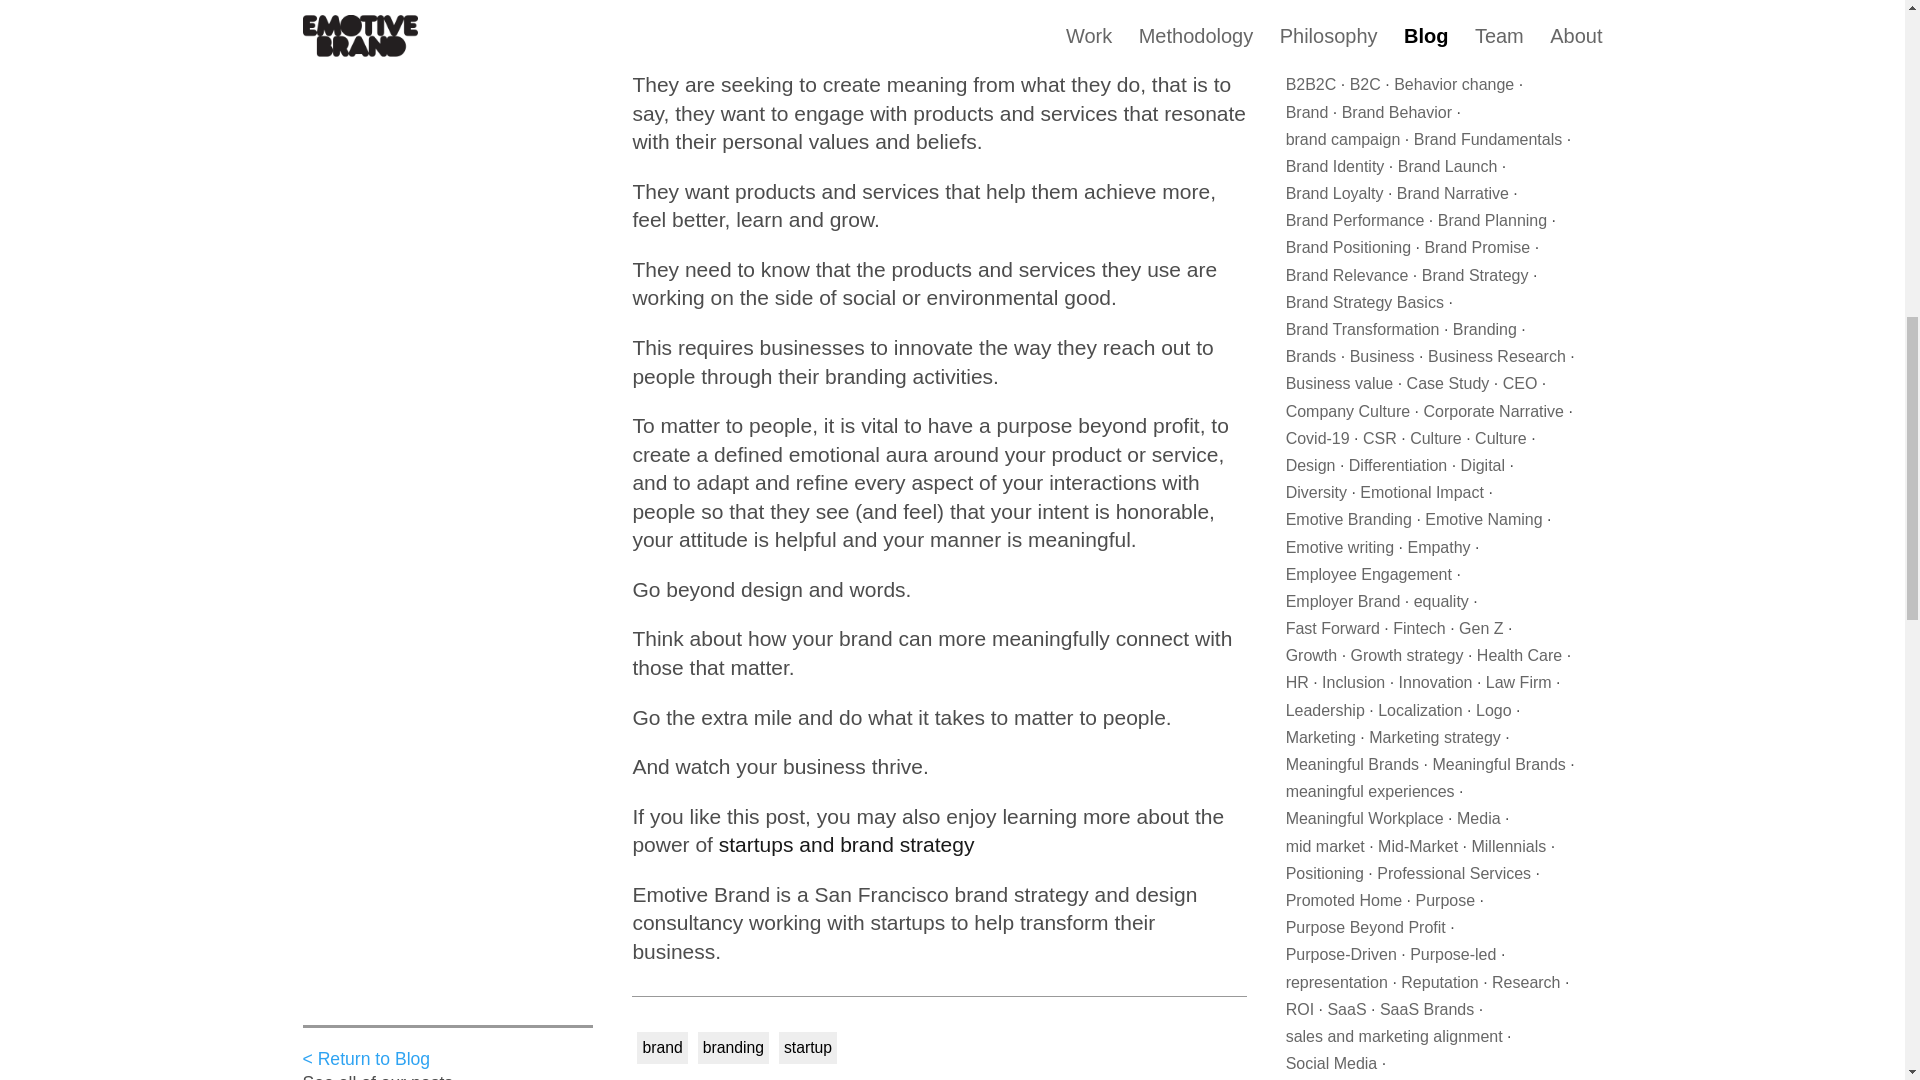 The height and width of the screenshot is (1080, 1920). Describe the element at coordinates (807, 1047) in the screenshot. I see `startup` at that location.